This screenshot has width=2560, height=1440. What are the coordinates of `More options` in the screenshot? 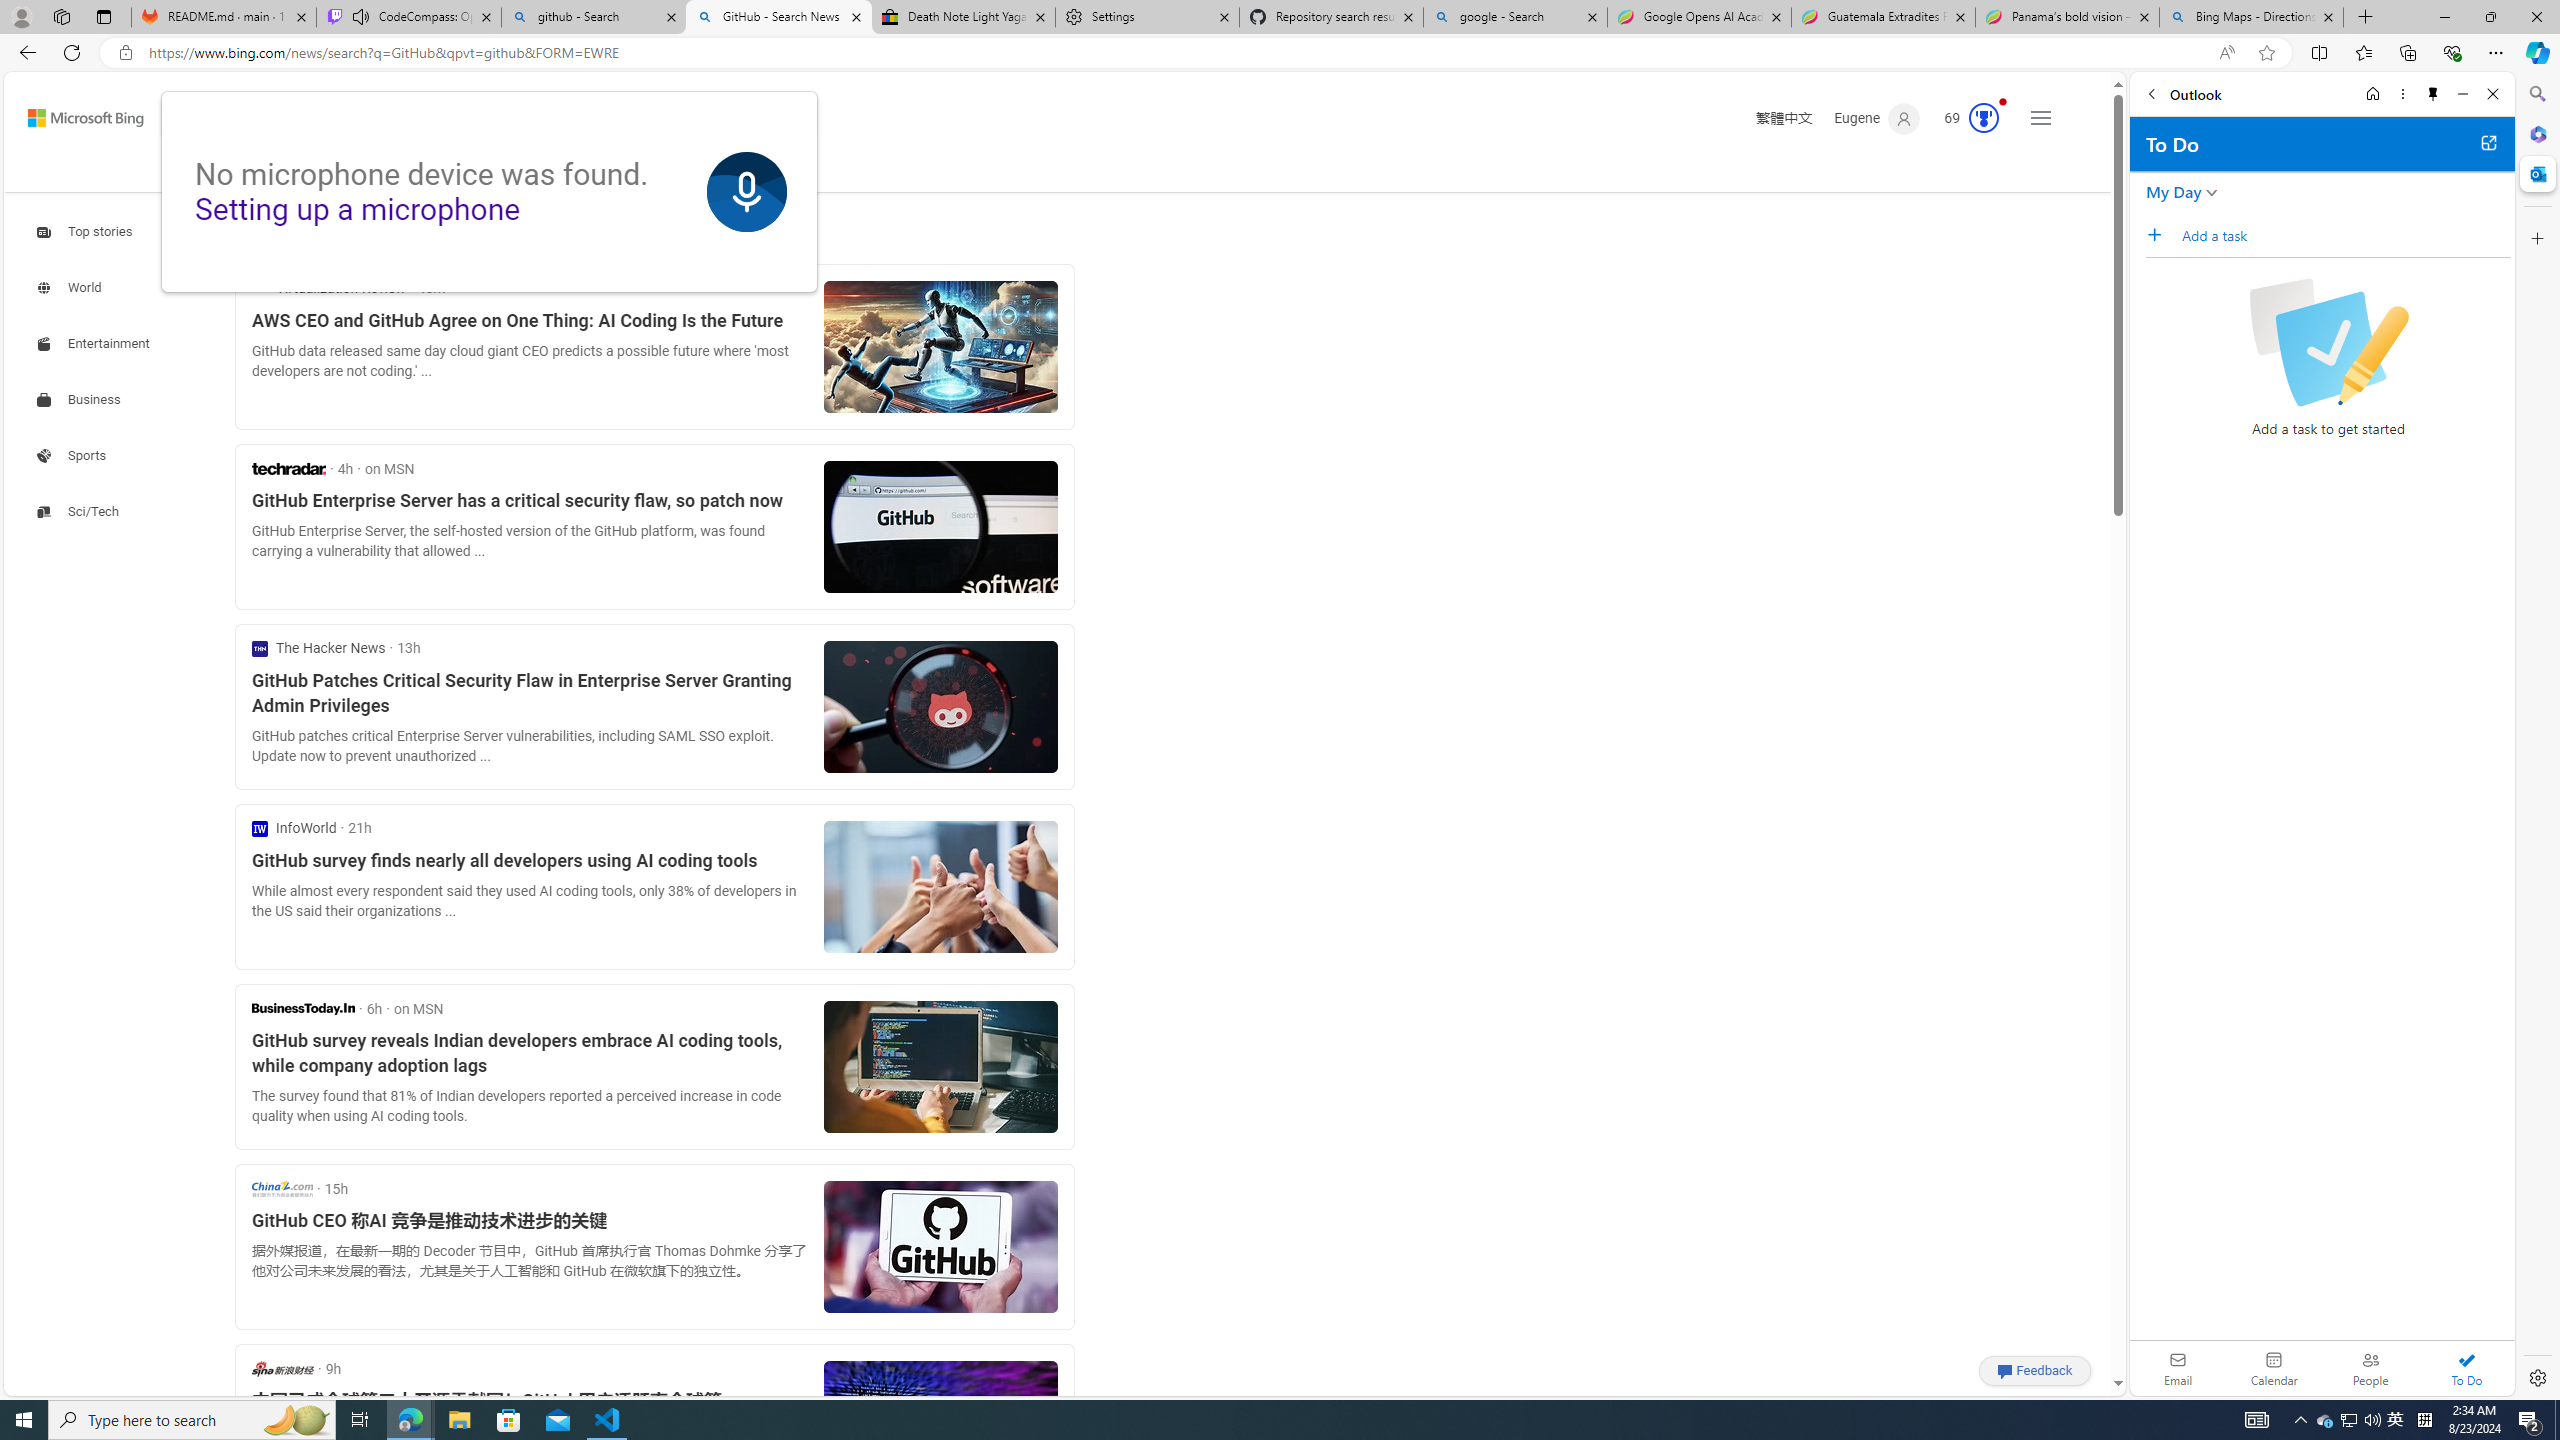 It's located at (2402, 94).